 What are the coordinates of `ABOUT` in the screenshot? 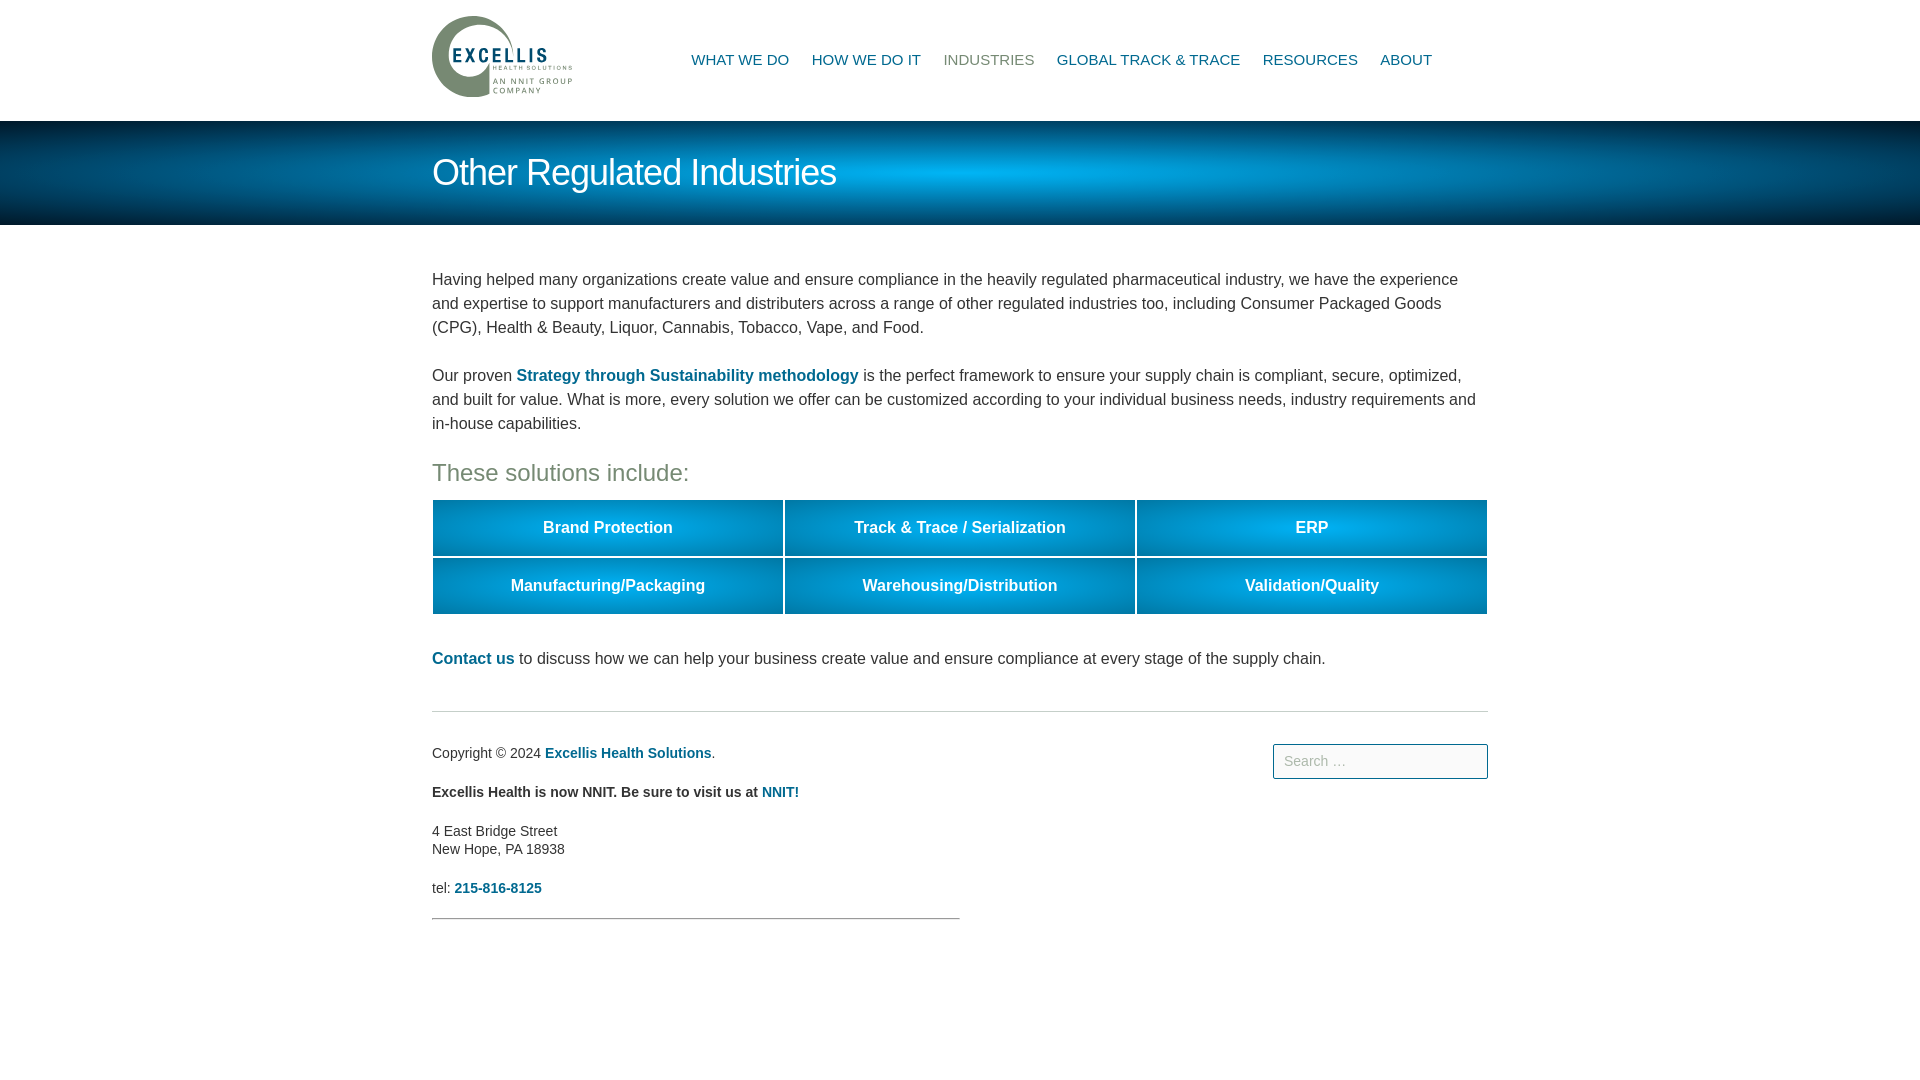 It's located at (1406, 60).